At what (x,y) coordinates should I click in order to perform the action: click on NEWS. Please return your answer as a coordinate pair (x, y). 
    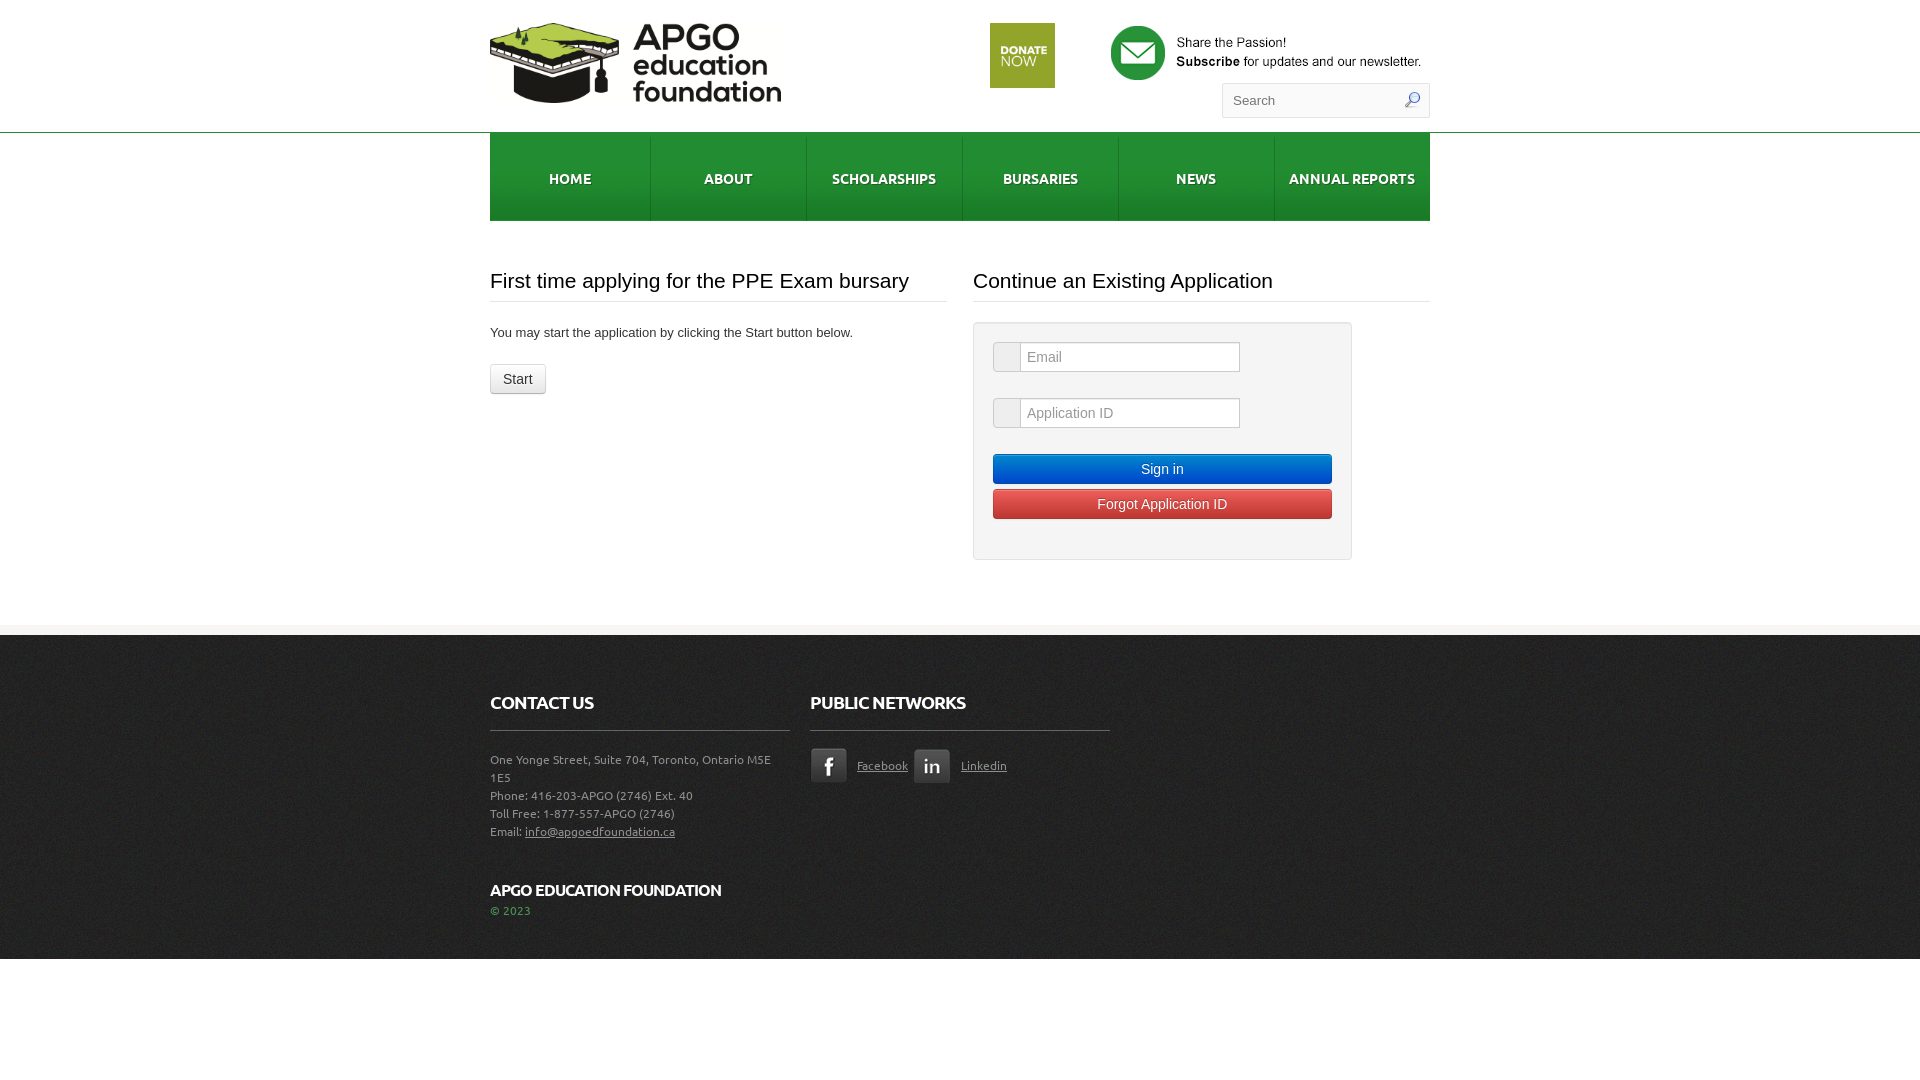
    Looking at the image, I should click on (1196, 177).